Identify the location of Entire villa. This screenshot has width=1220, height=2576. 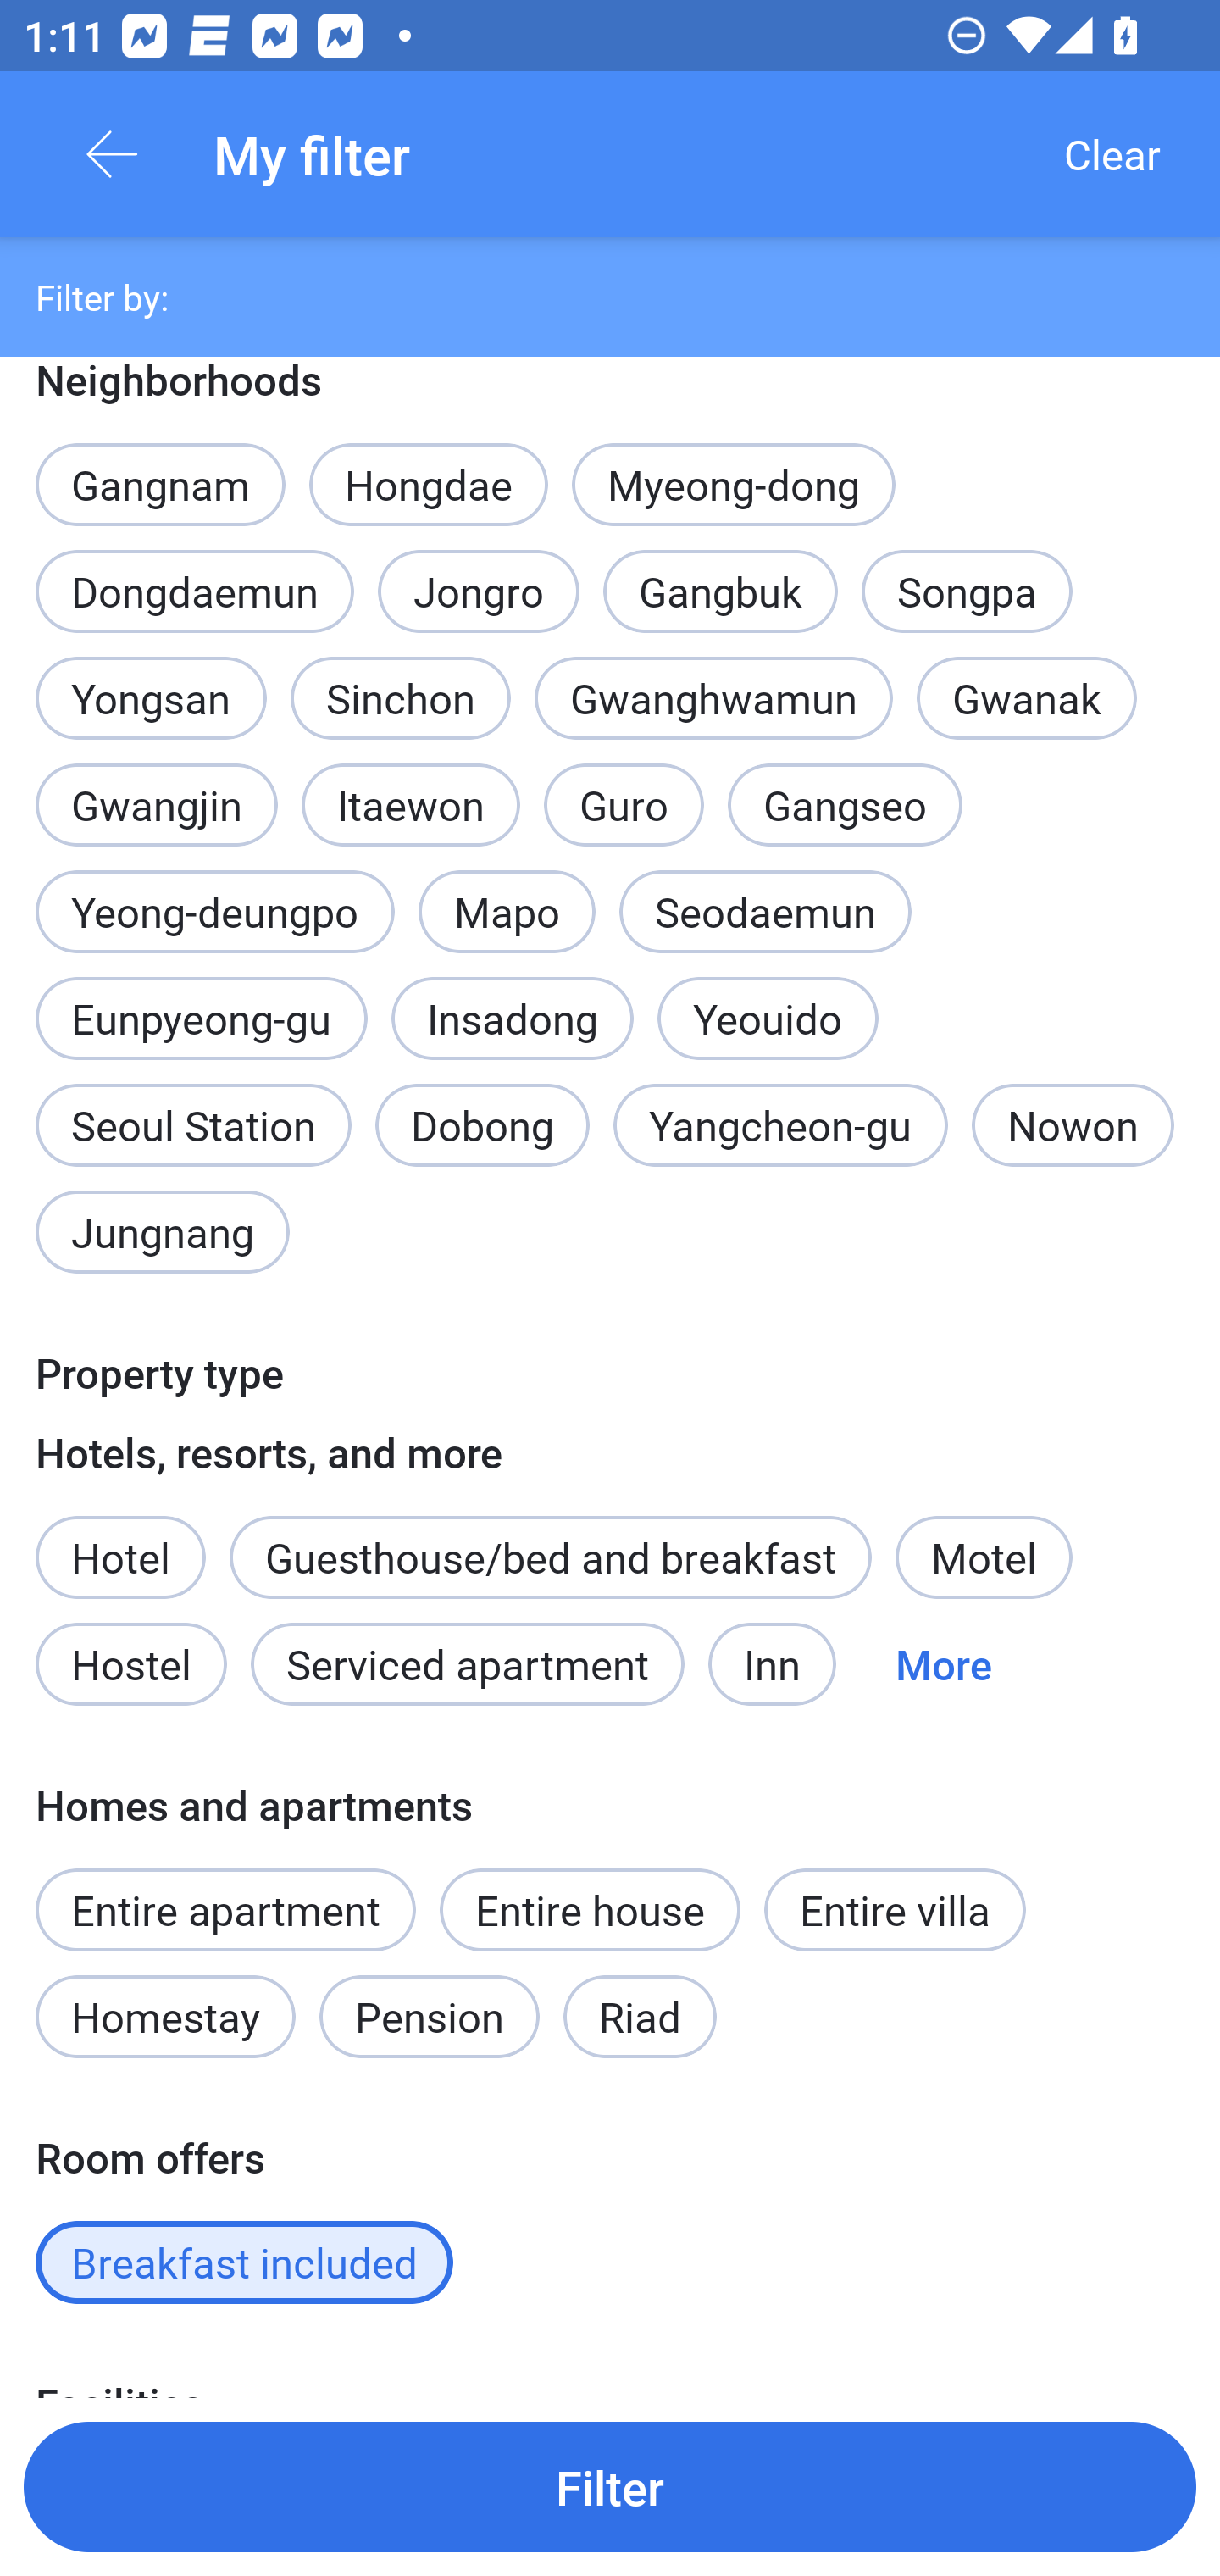
(895, 1910).